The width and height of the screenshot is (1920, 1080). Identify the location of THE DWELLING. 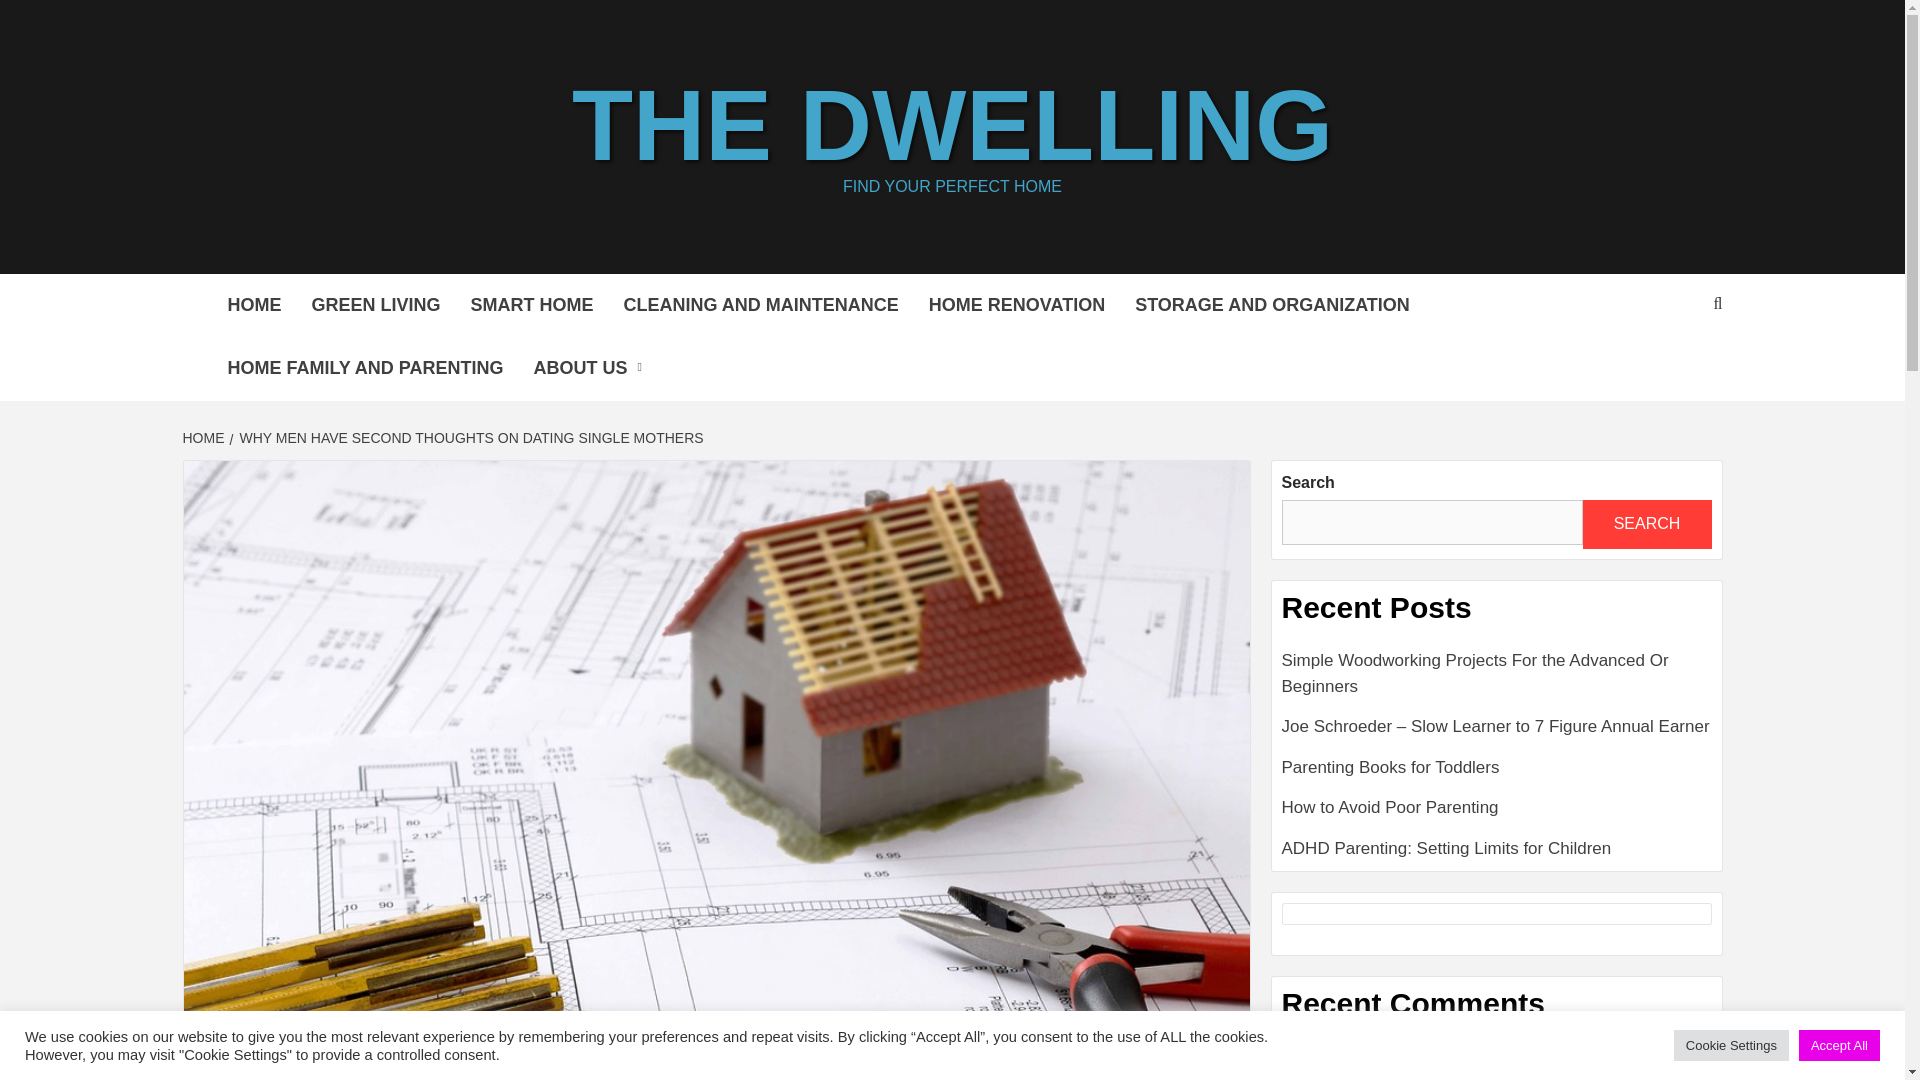
(952, 125).